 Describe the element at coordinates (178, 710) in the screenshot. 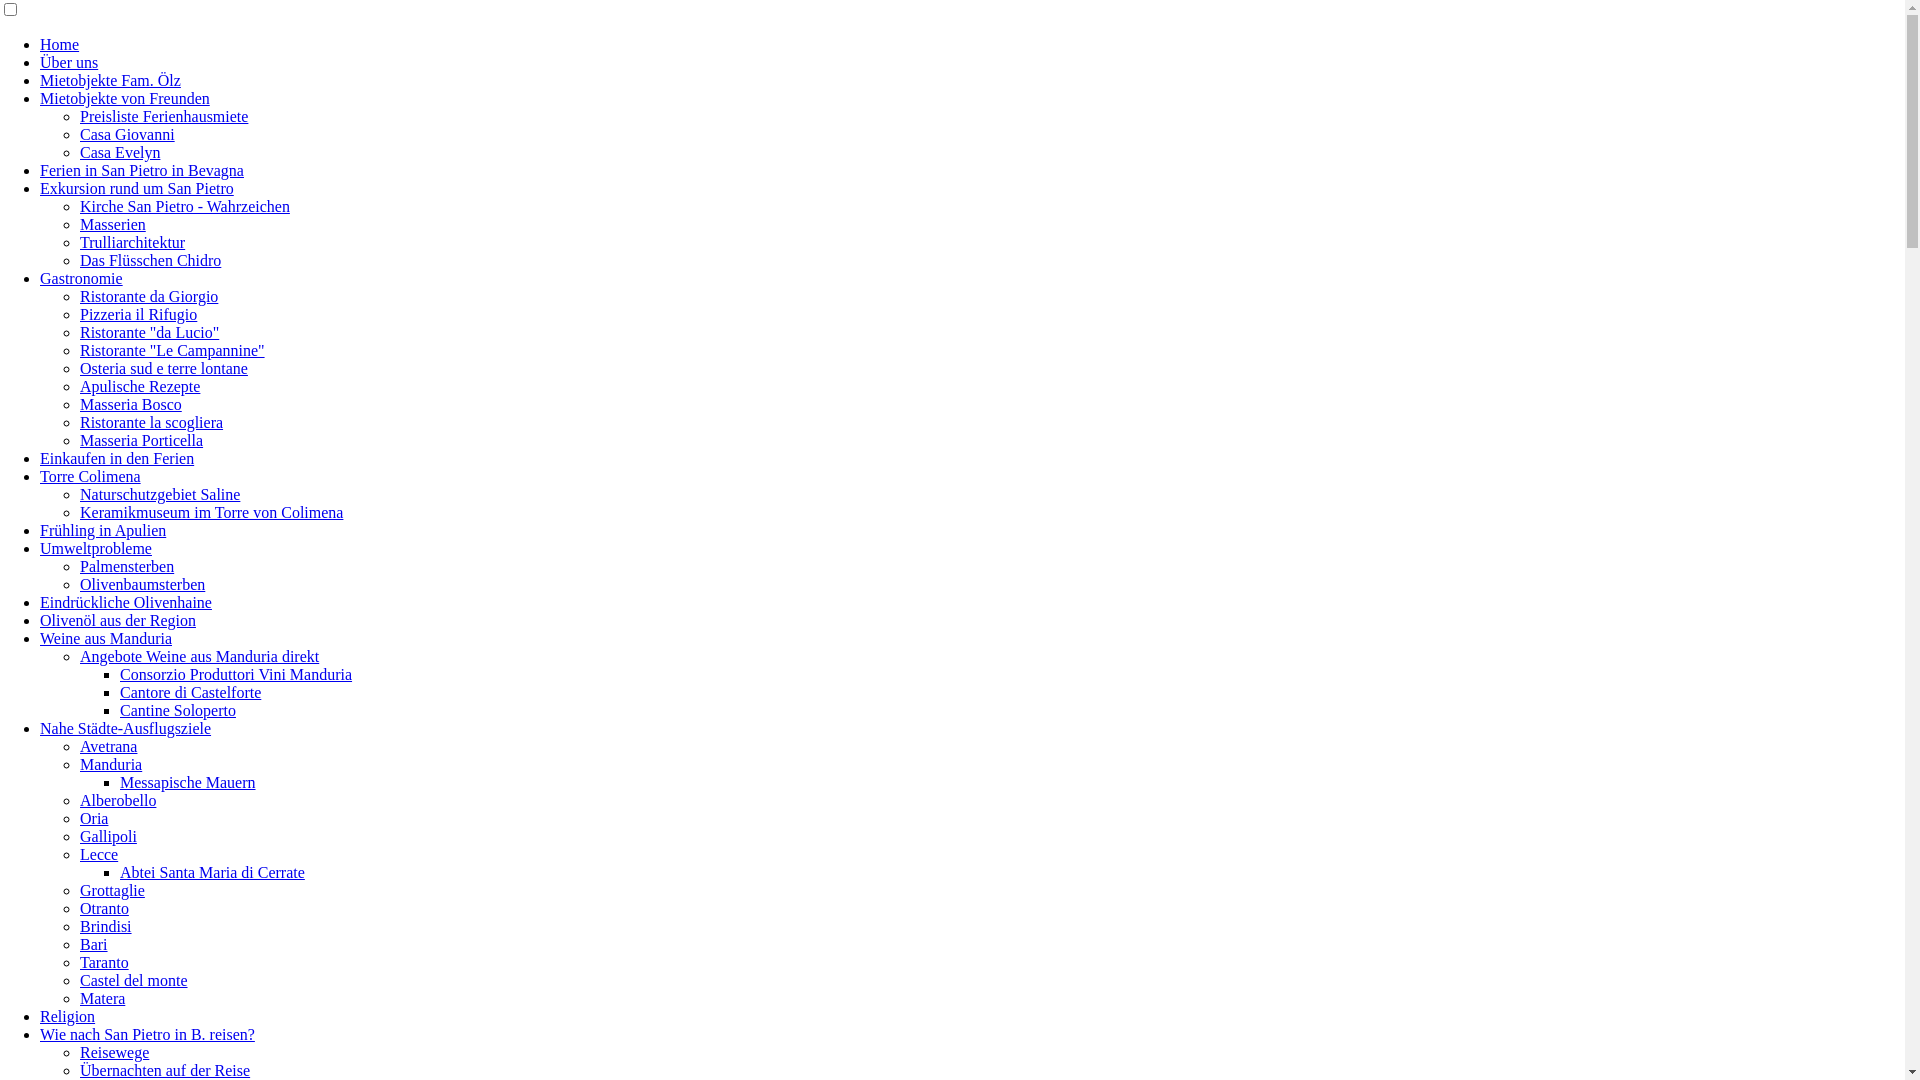

I see `Cantine Soloperto` at that location.